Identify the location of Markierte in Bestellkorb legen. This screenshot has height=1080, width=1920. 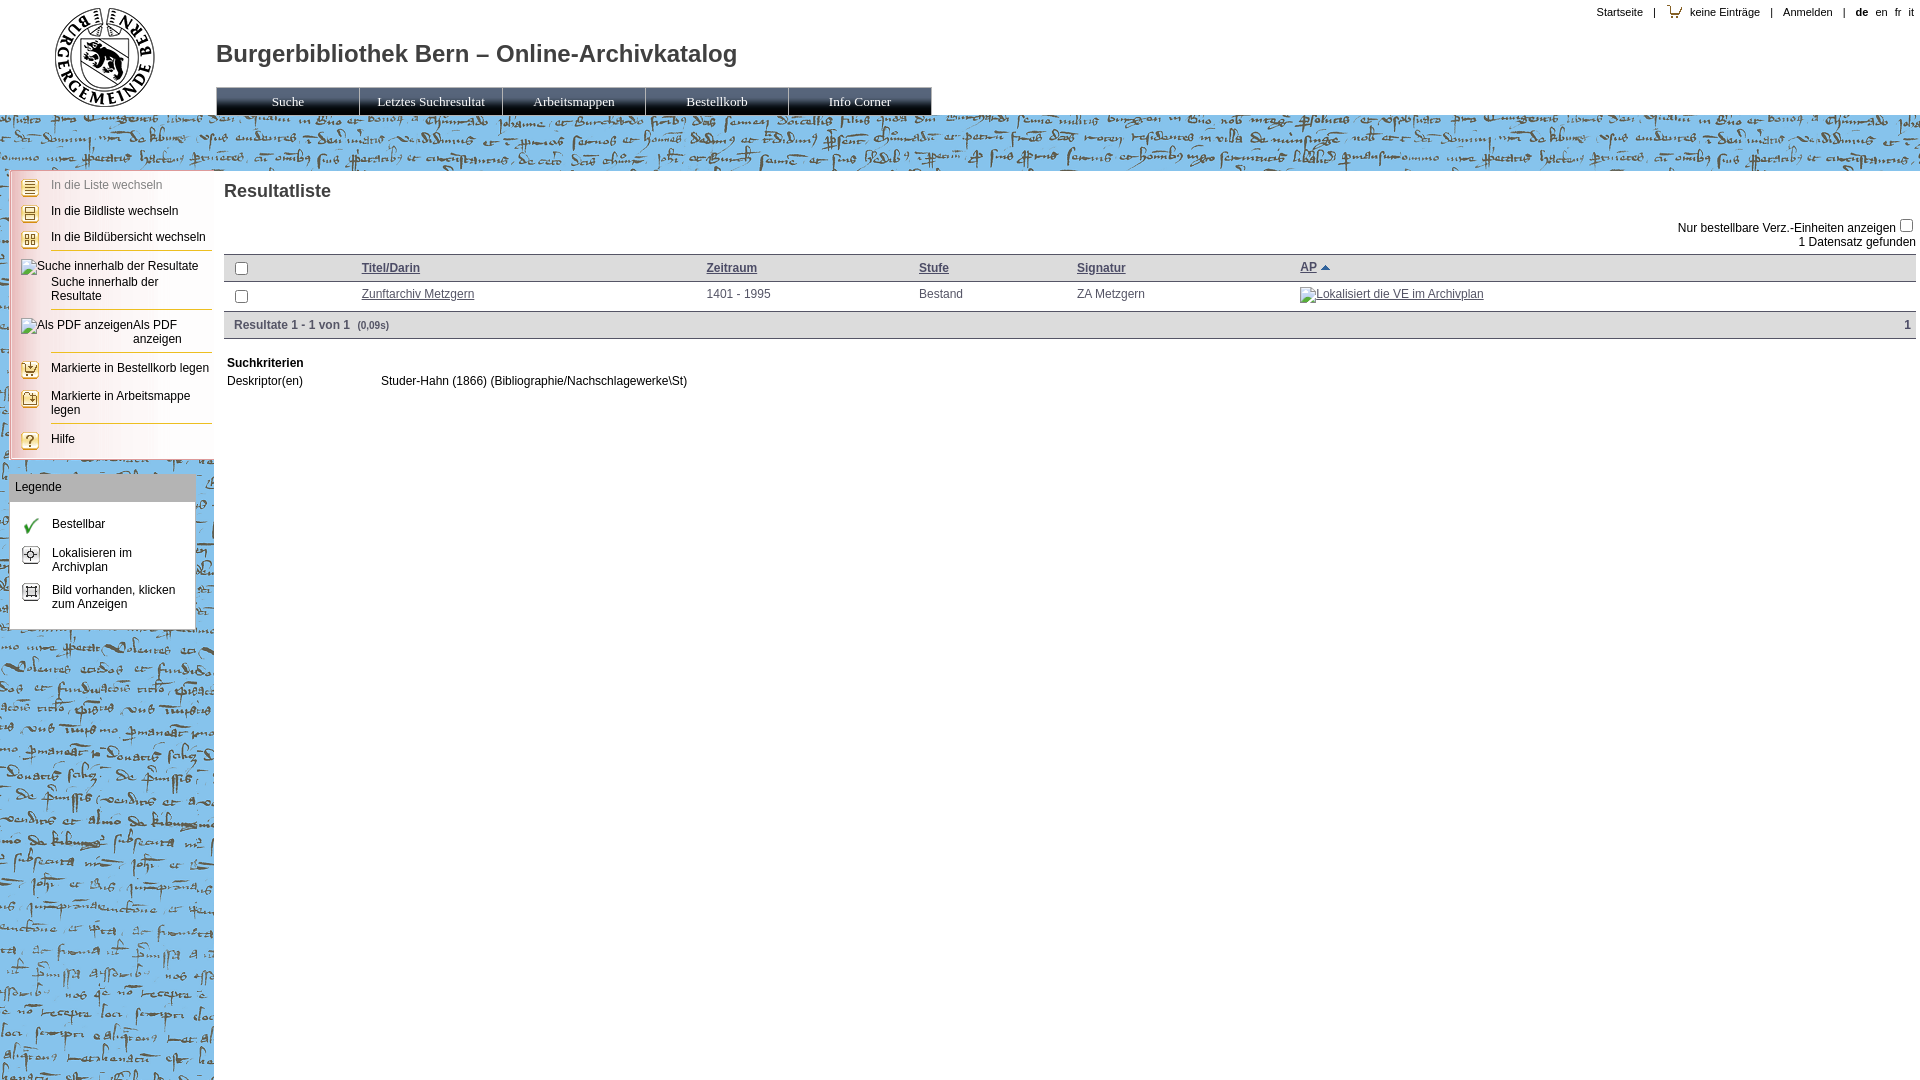
(130, 368).